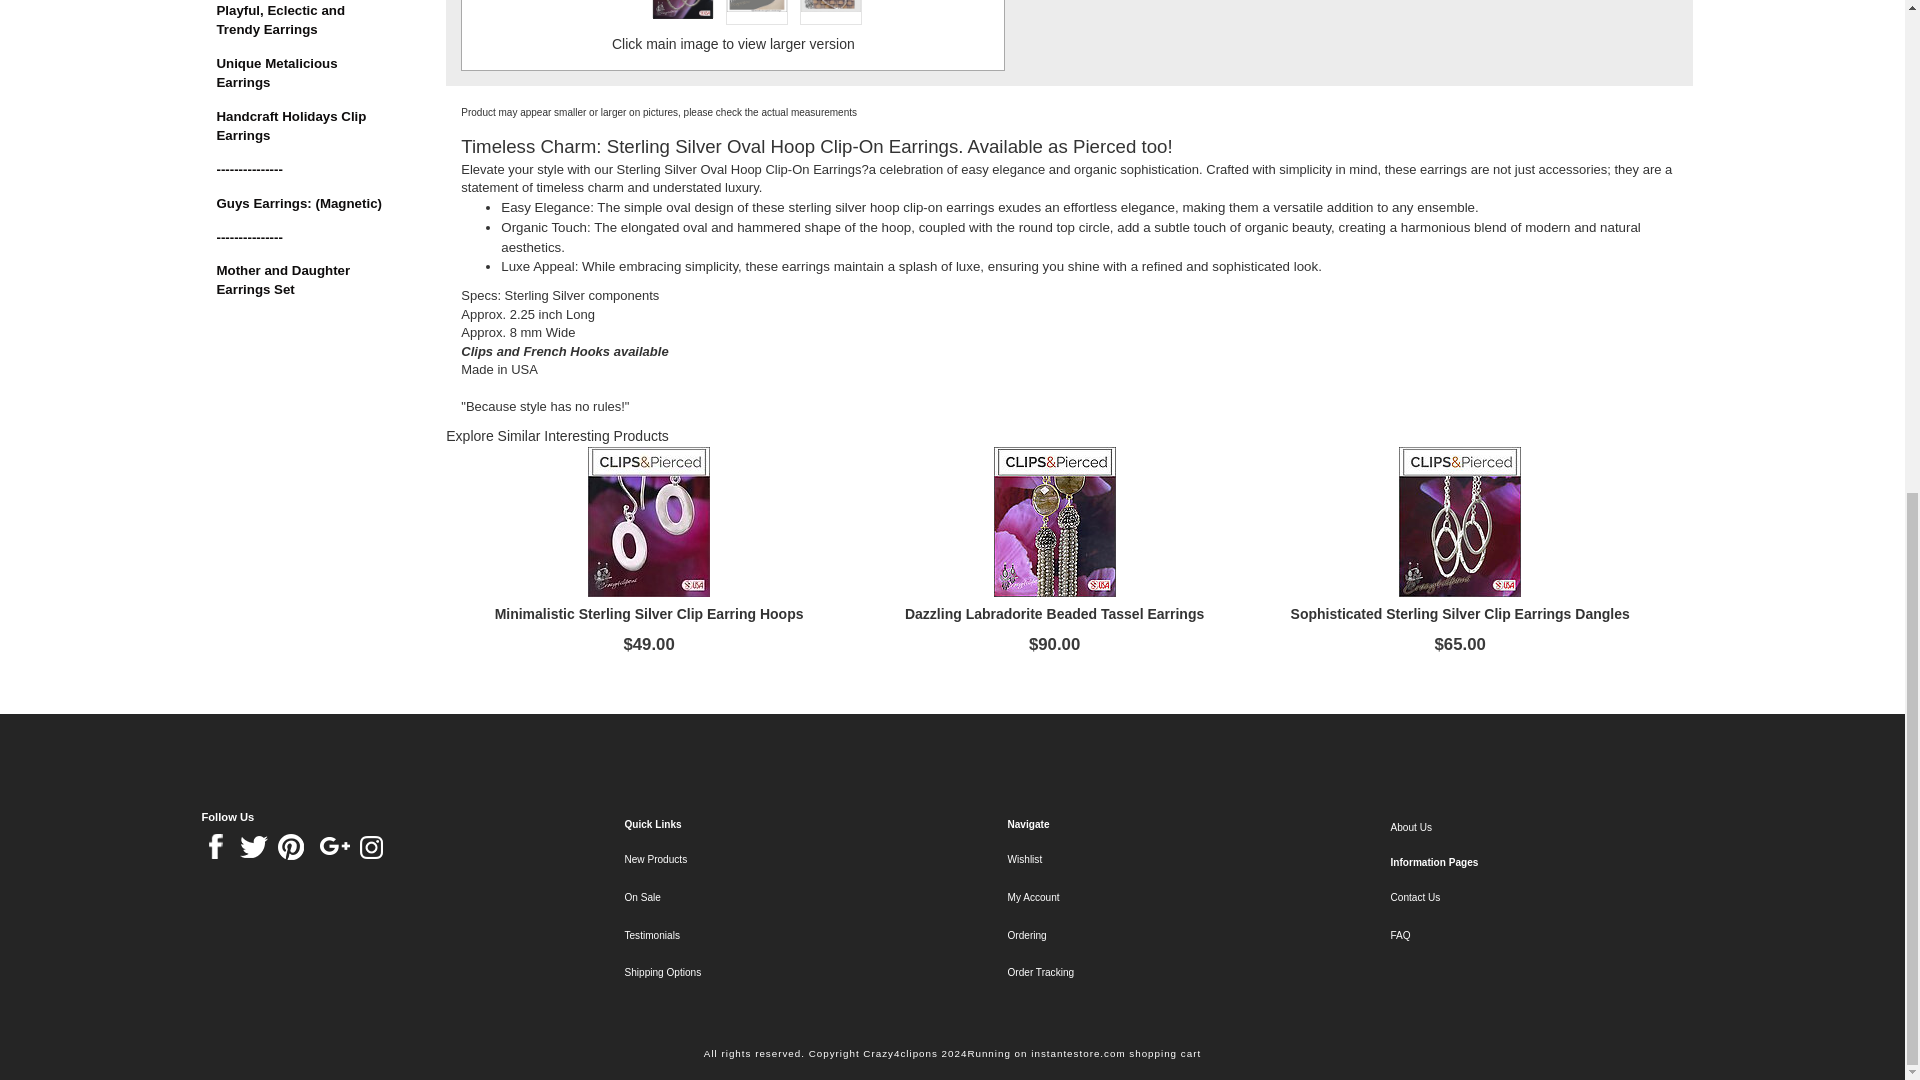 The width and height of the screenshot is (1920, 1080). I want to click on Handcraft Holidays Clip Earrings, so click(300, 126).